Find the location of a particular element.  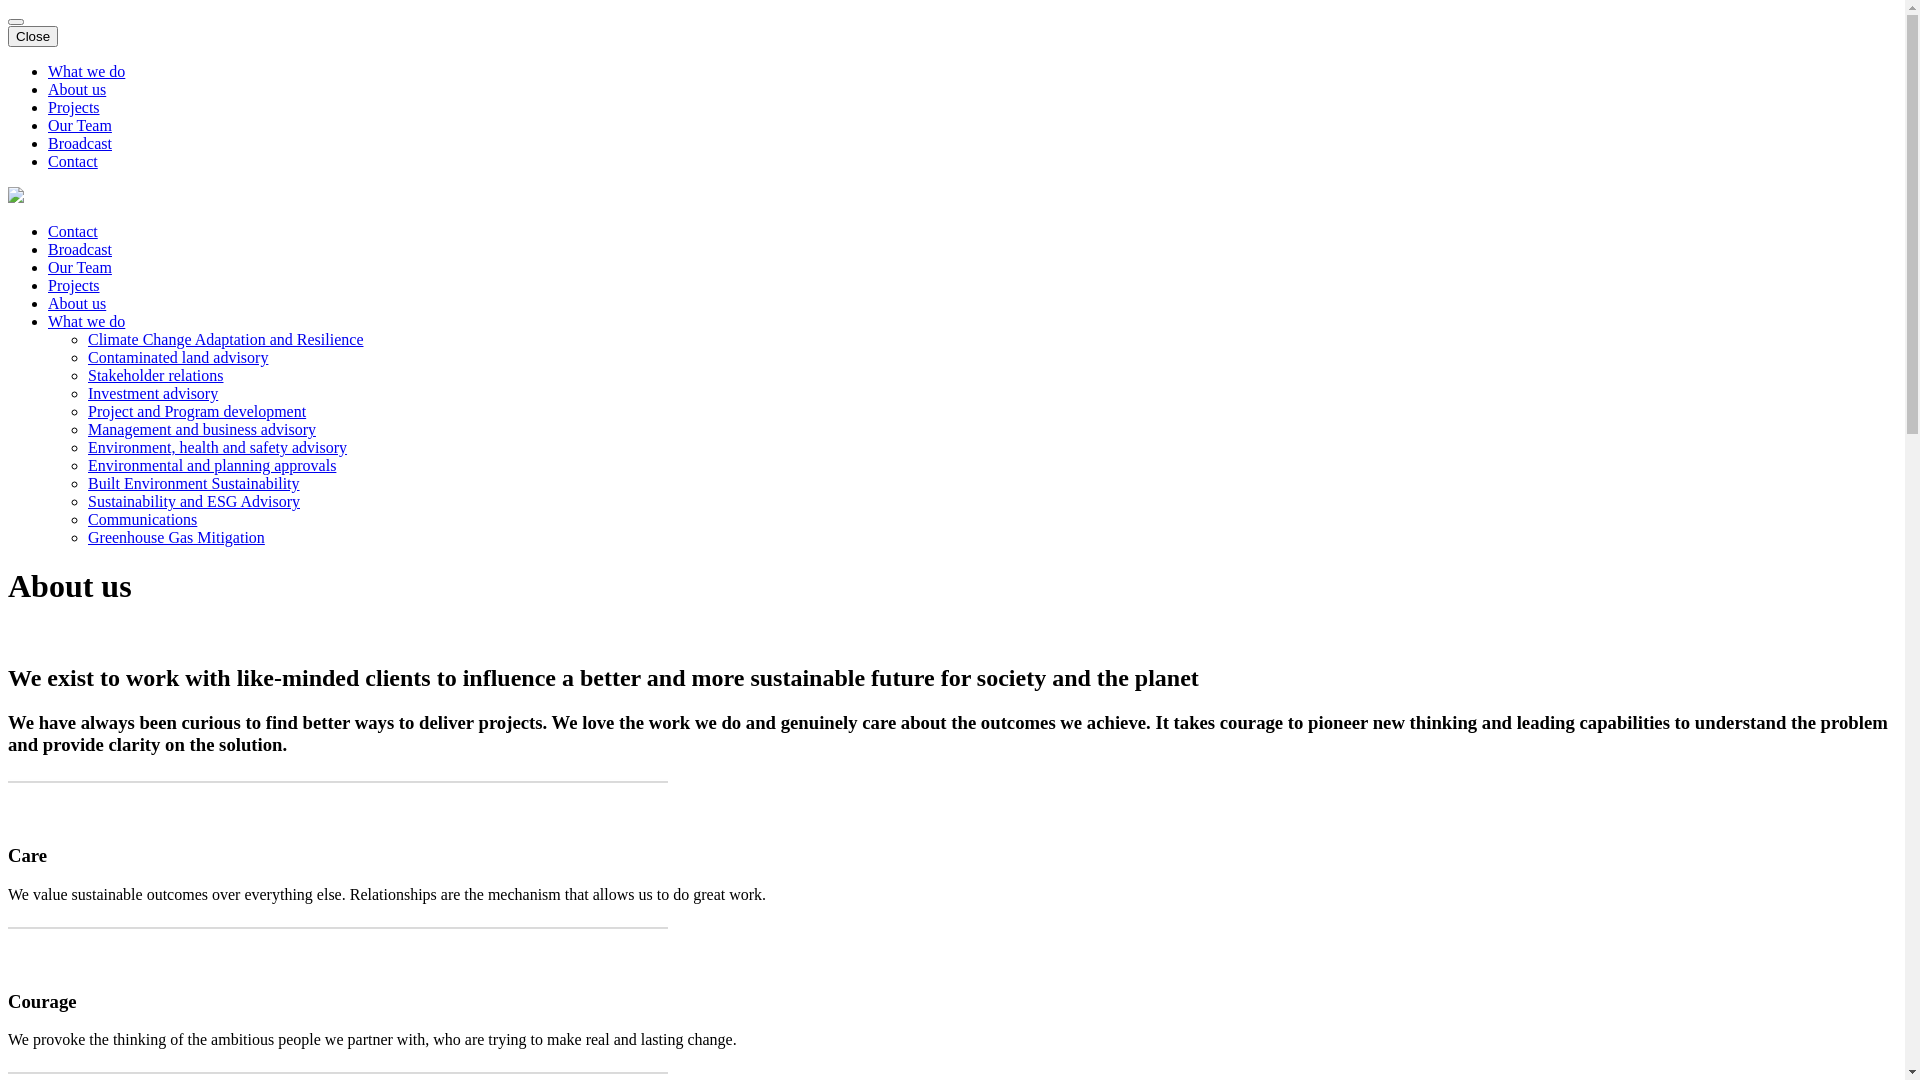

What we do is located at coordinates (86, 72).